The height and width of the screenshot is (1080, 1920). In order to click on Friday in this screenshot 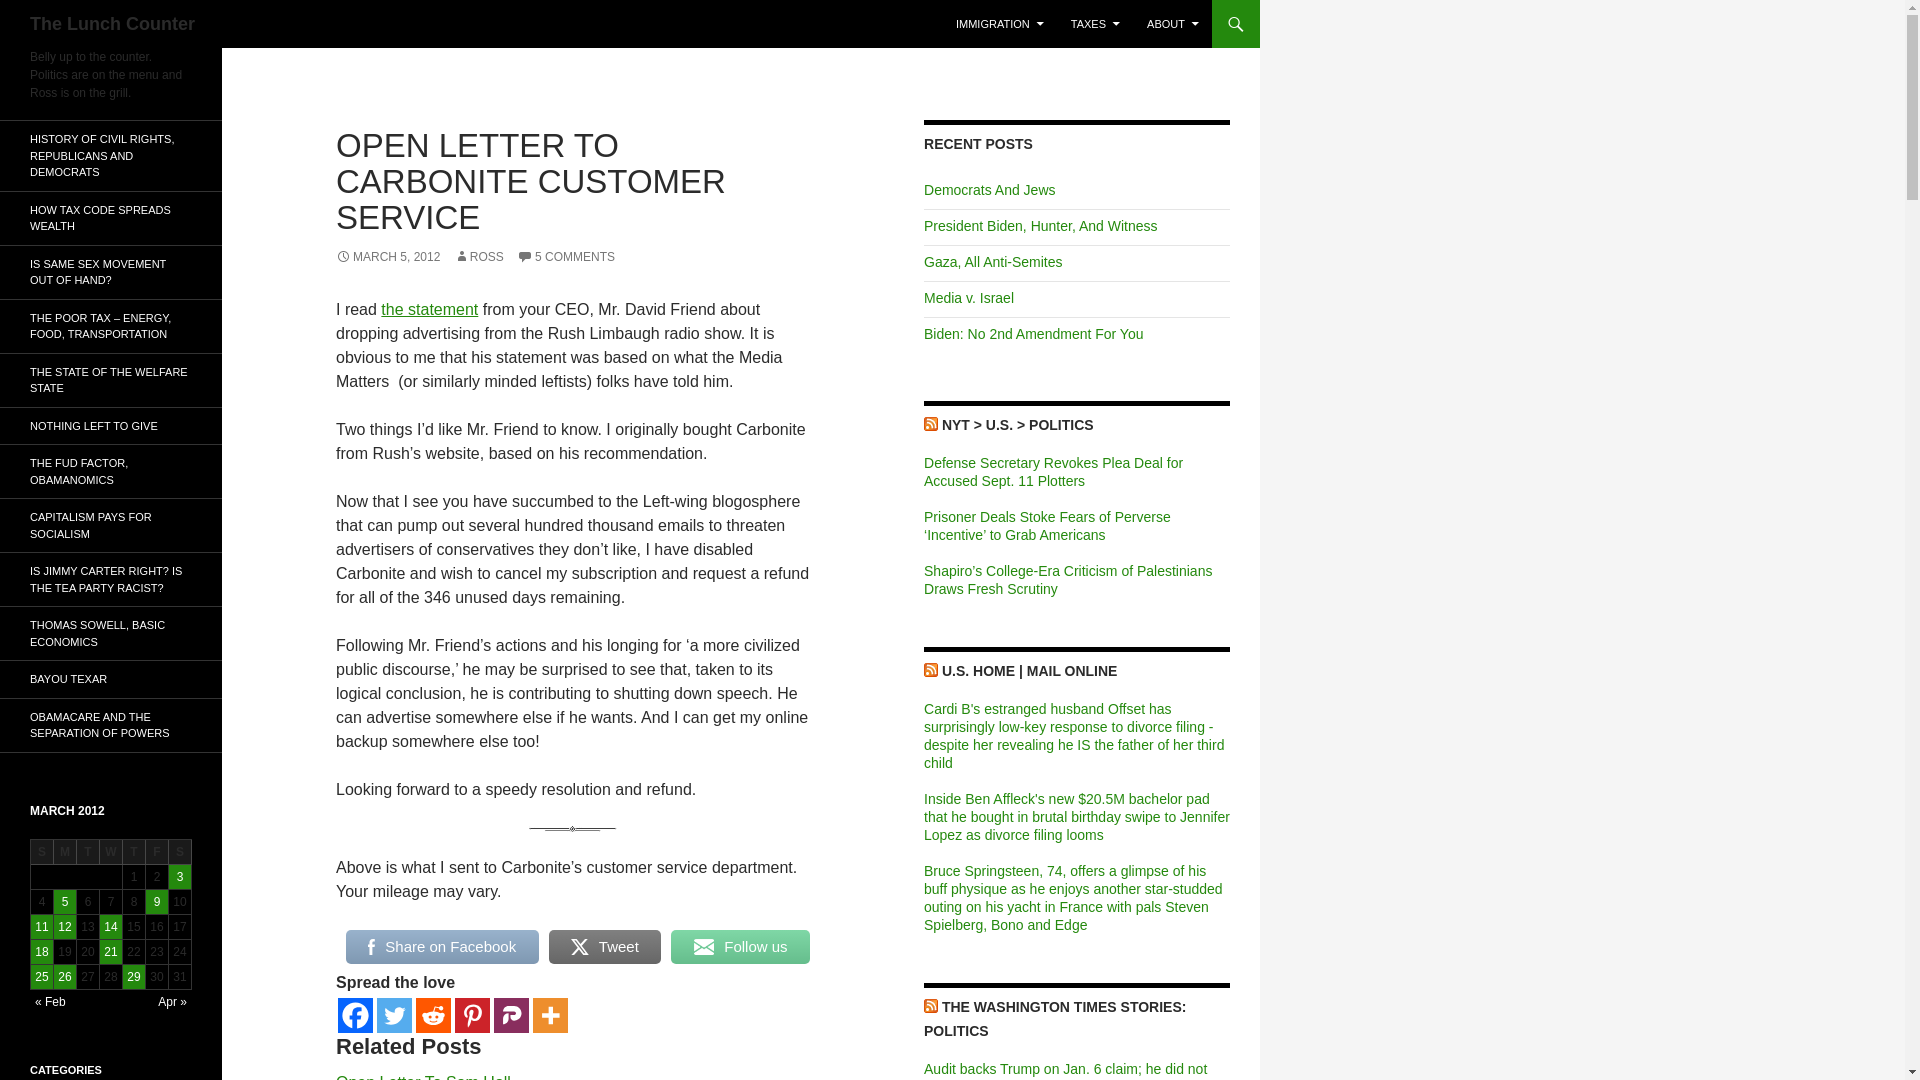, I will do `click(156, 852)`.